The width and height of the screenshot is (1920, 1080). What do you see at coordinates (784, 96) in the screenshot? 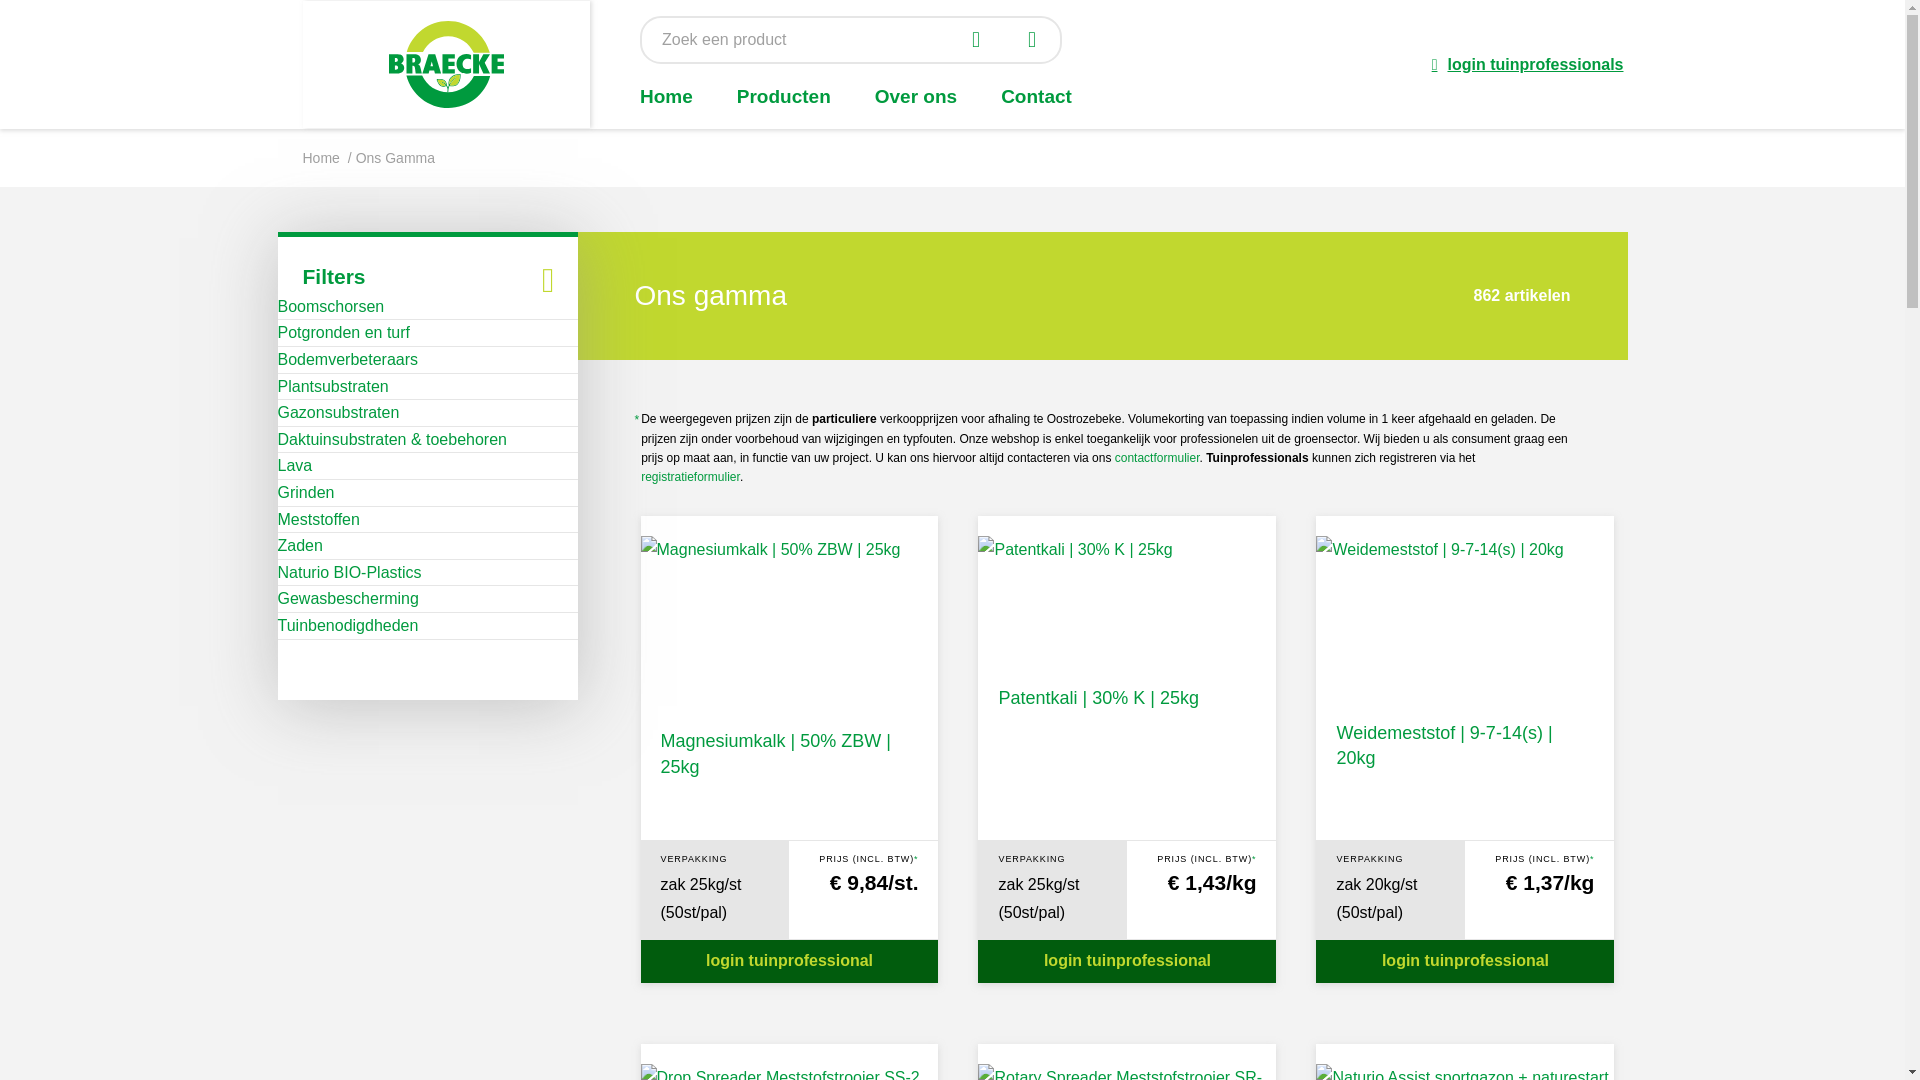
I see `Producten` at bounding box center [784, 96].